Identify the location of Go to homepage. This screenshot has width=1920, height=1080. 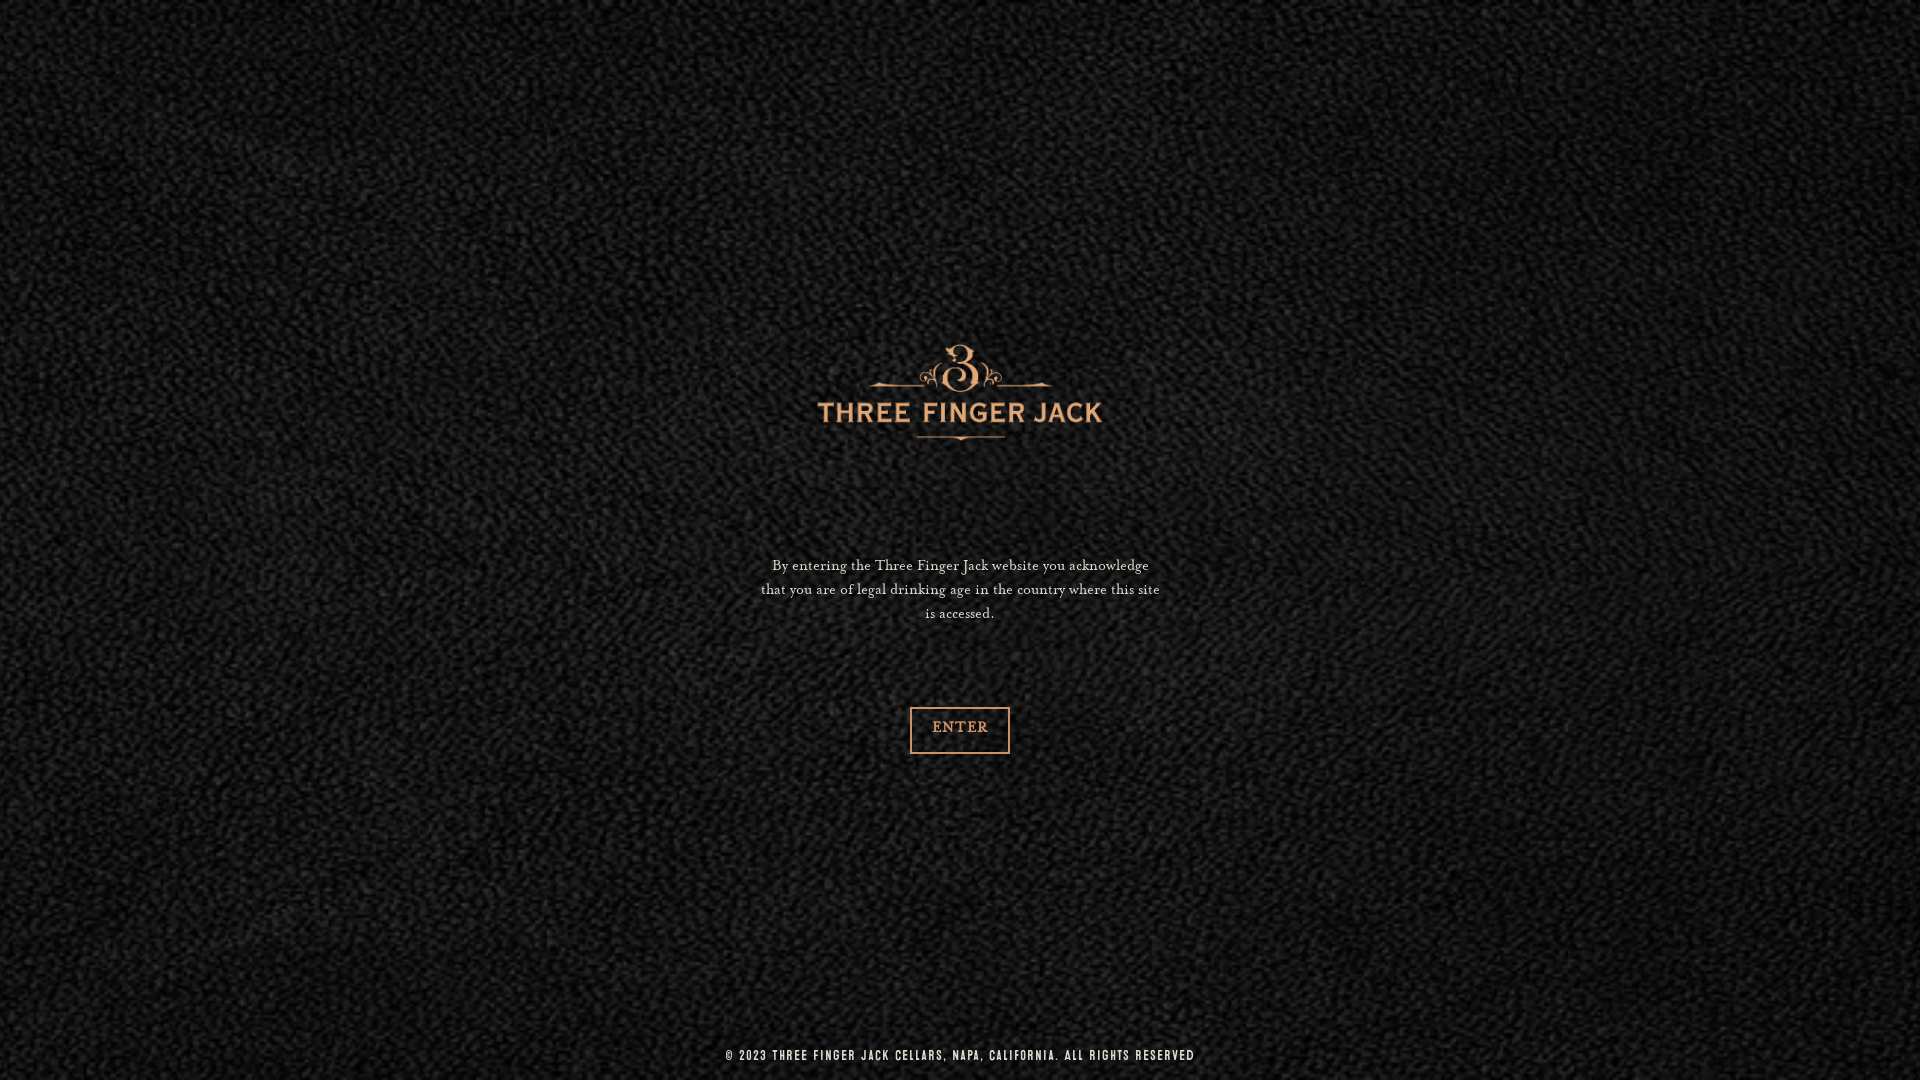
(960, 153).